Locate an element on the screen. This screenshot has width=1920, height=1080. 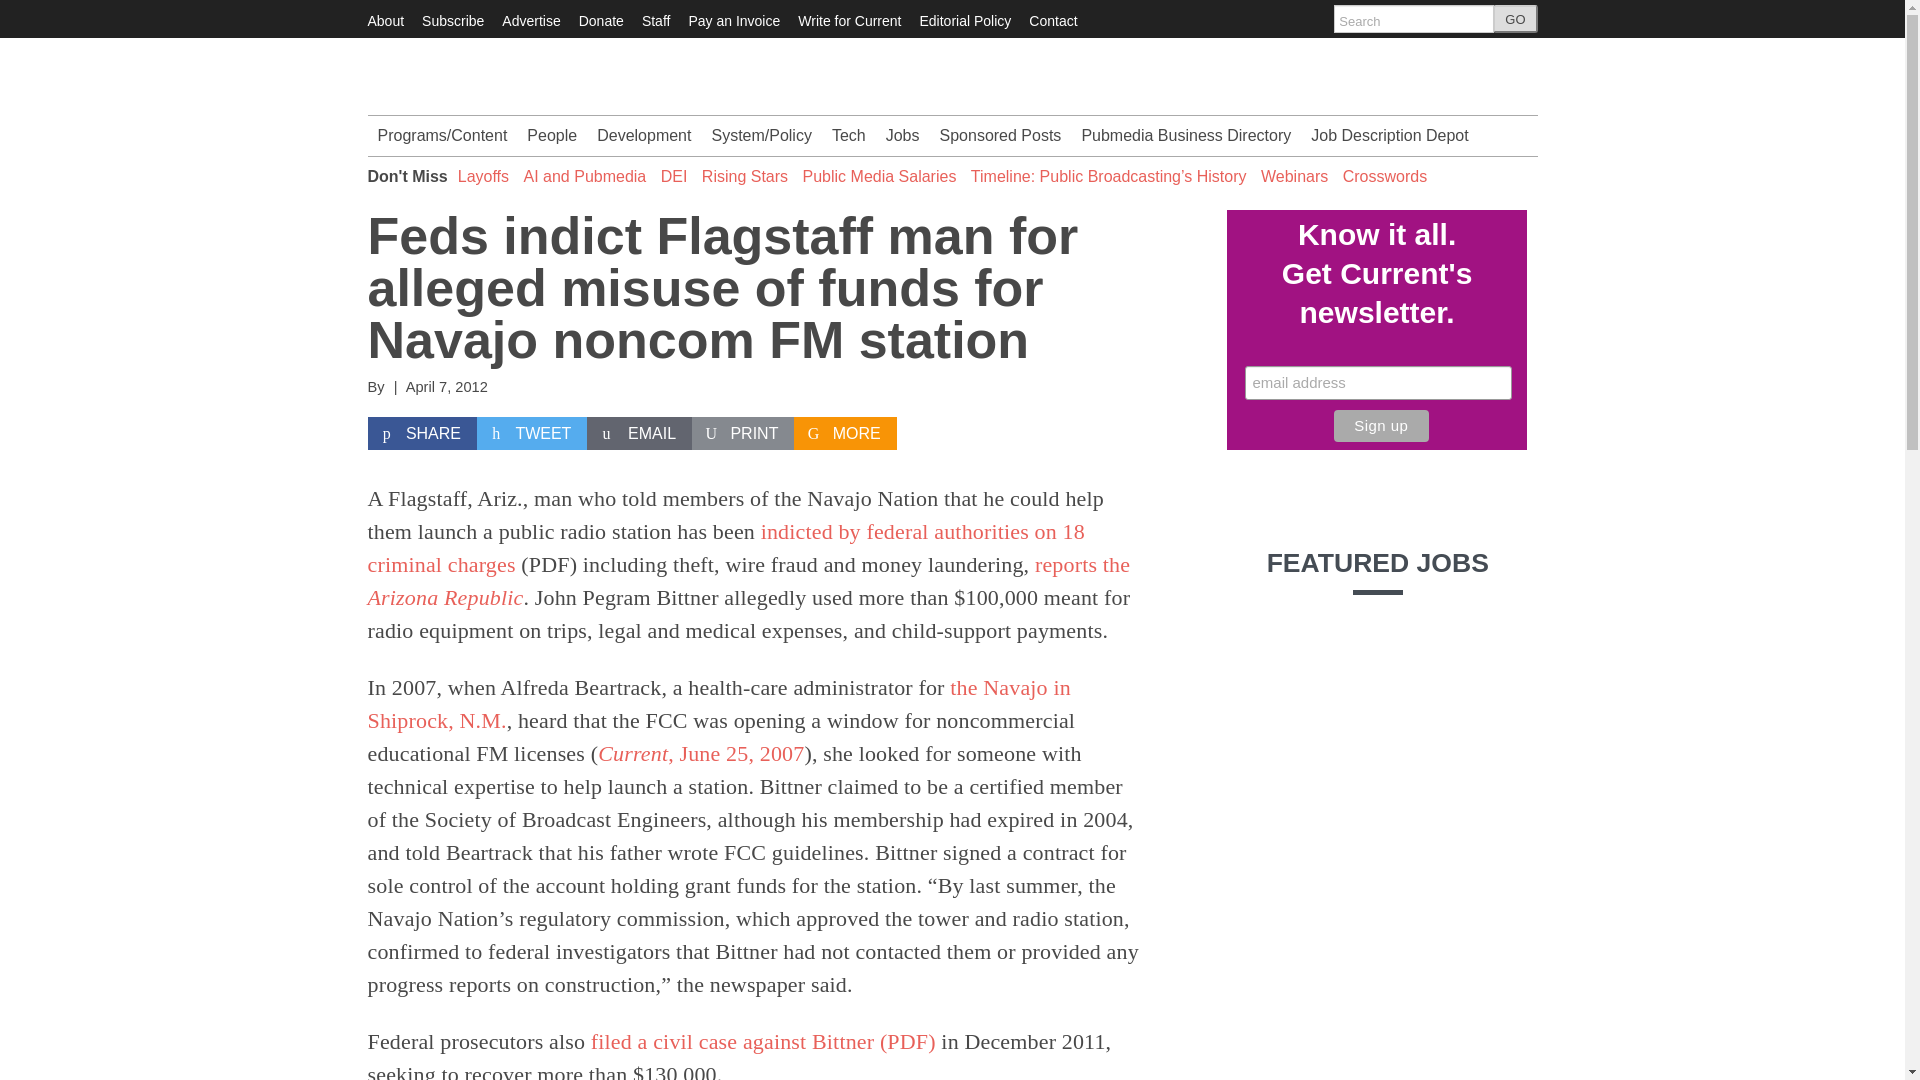
Write for Current is located at coordinates (849, 20).